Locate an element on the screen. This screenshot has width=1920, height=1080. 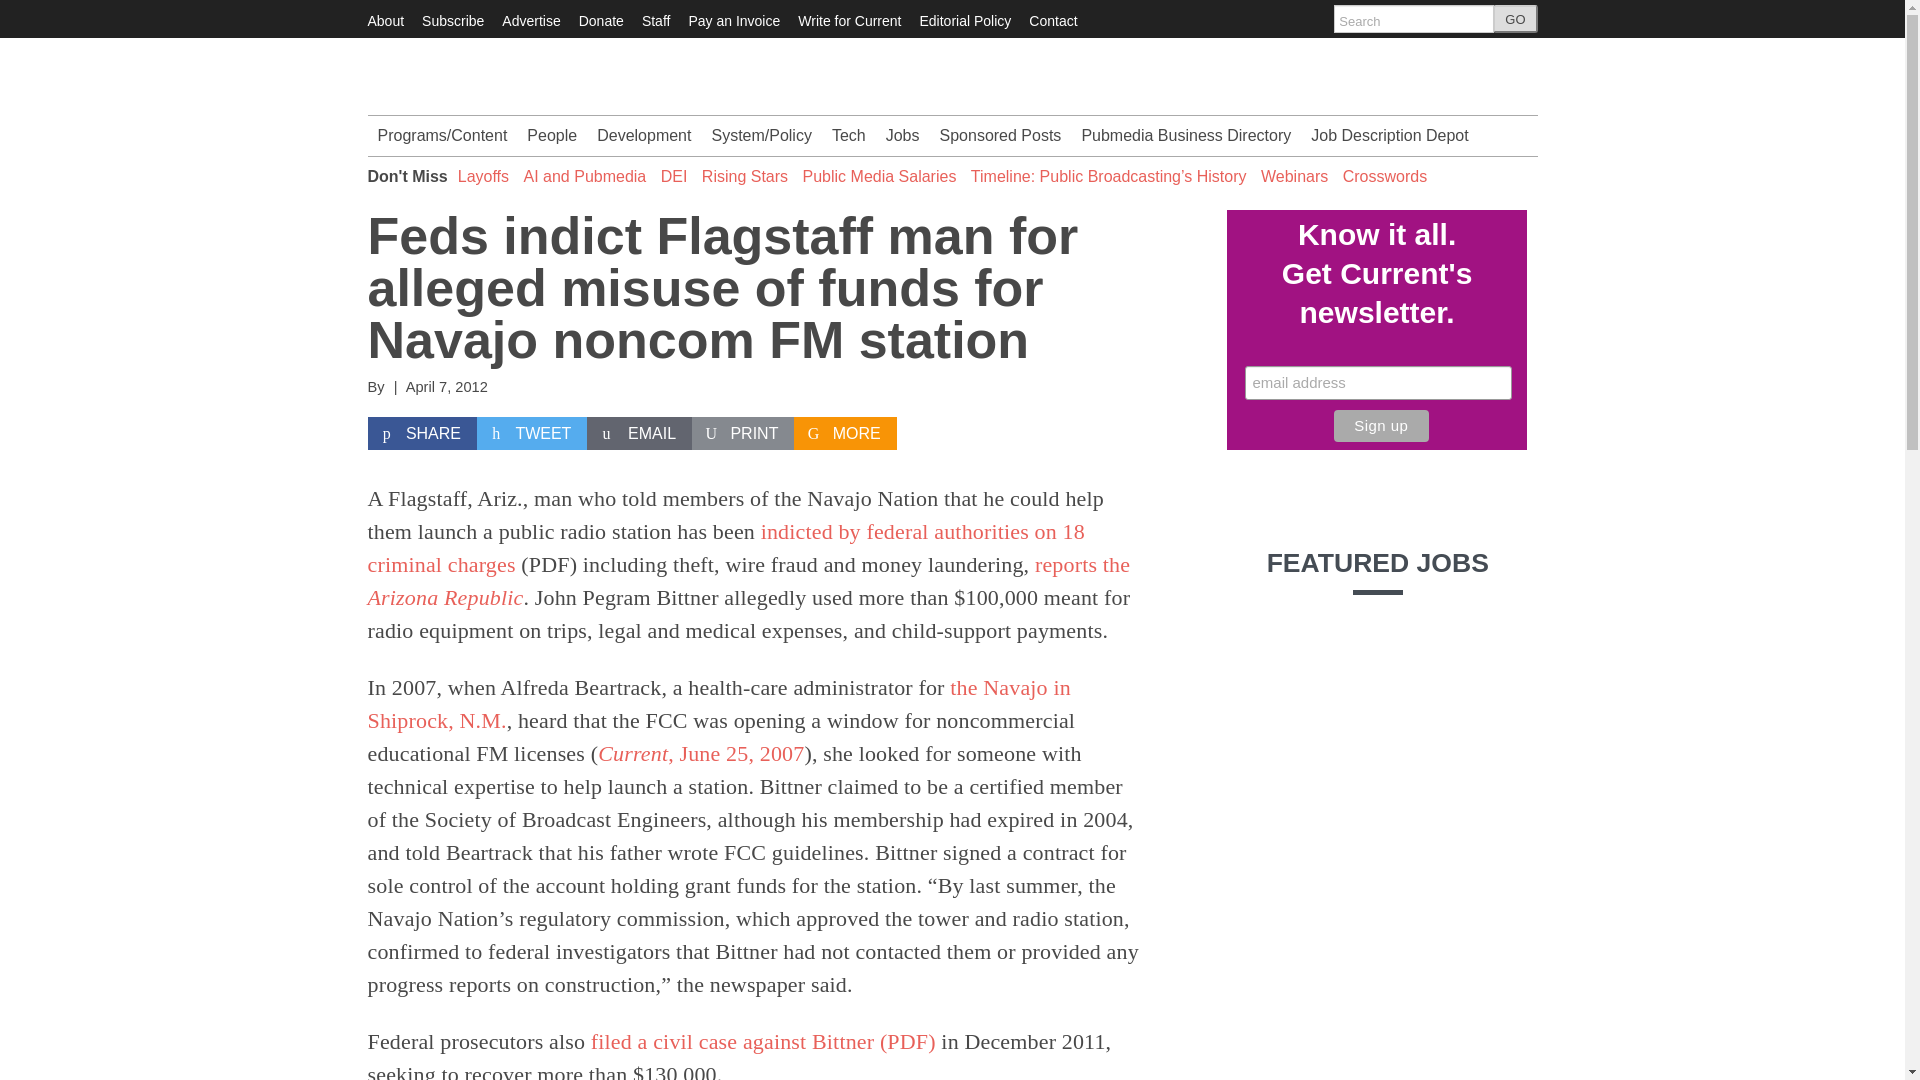
Write for Current is located at coordinates (849, 20).